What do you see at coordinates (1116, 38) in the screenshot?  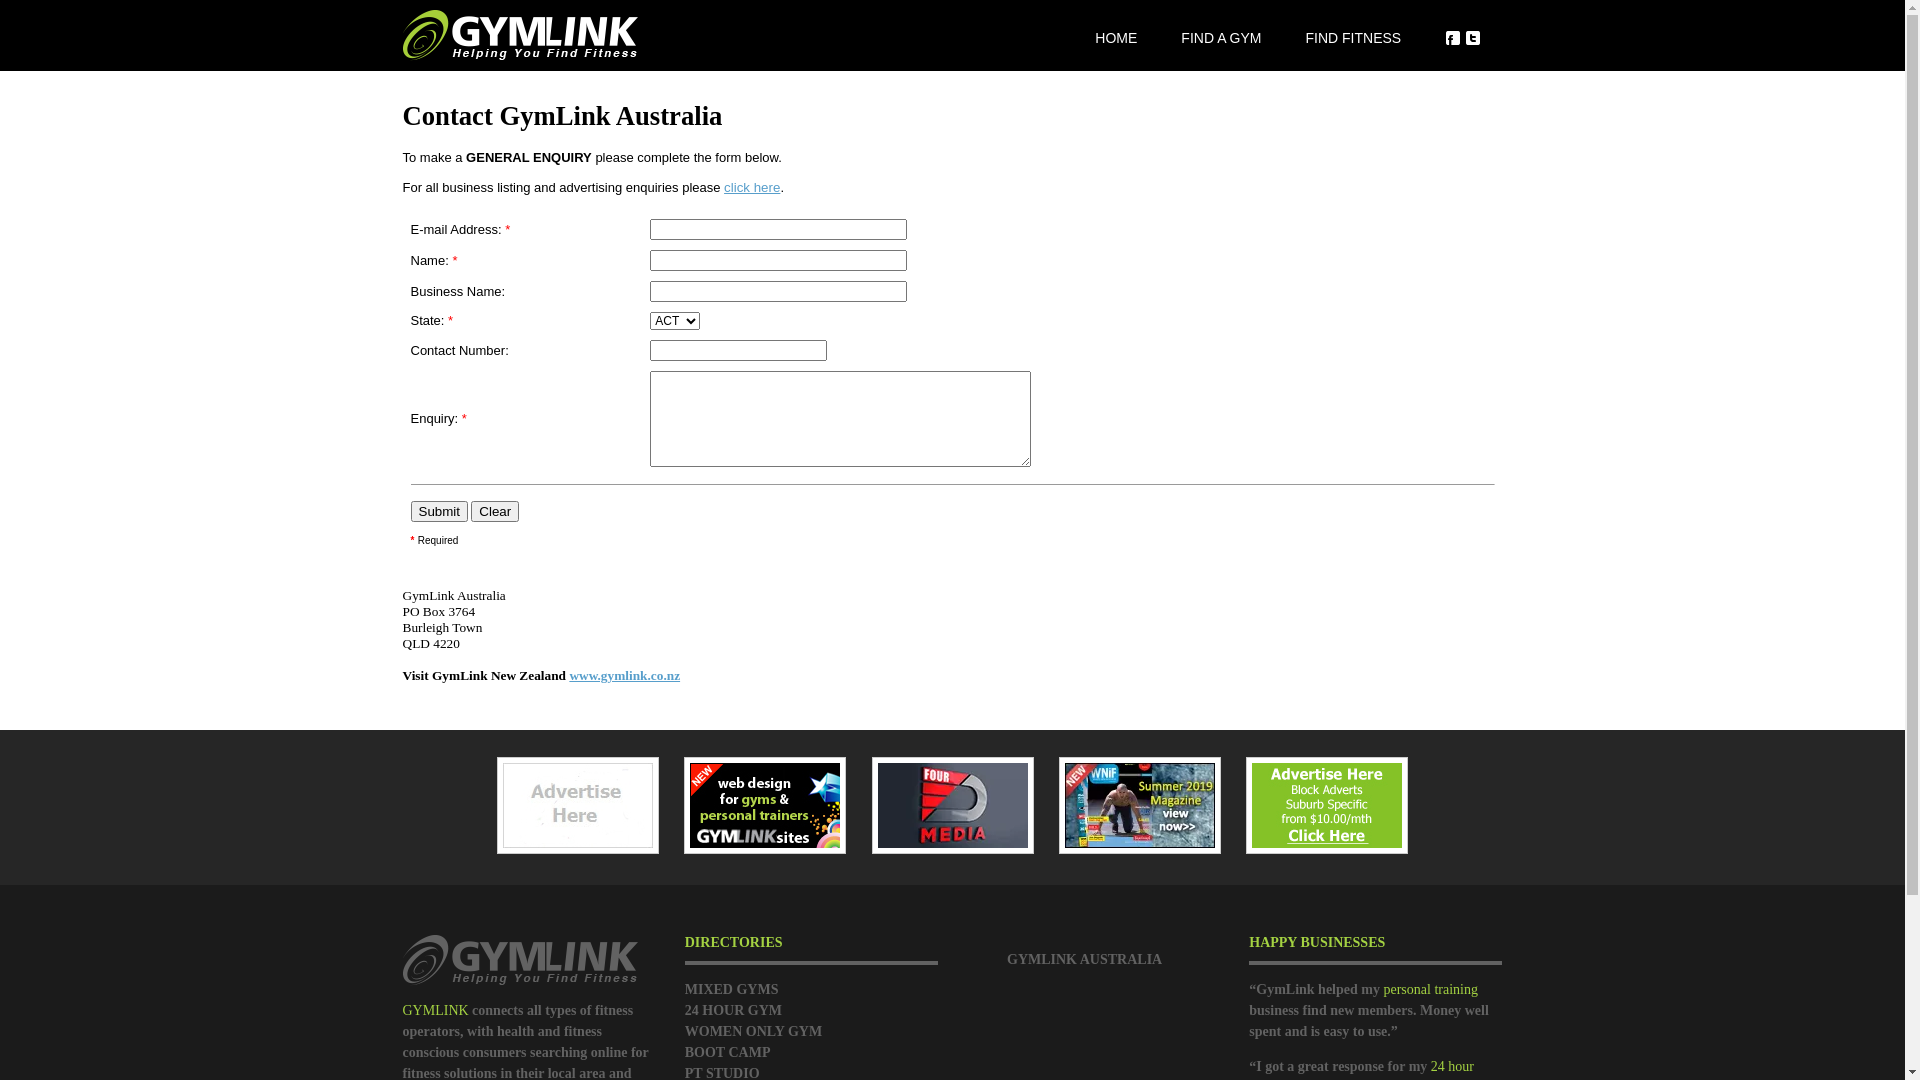 I see `HOME` at bounding box center [1116, 38].